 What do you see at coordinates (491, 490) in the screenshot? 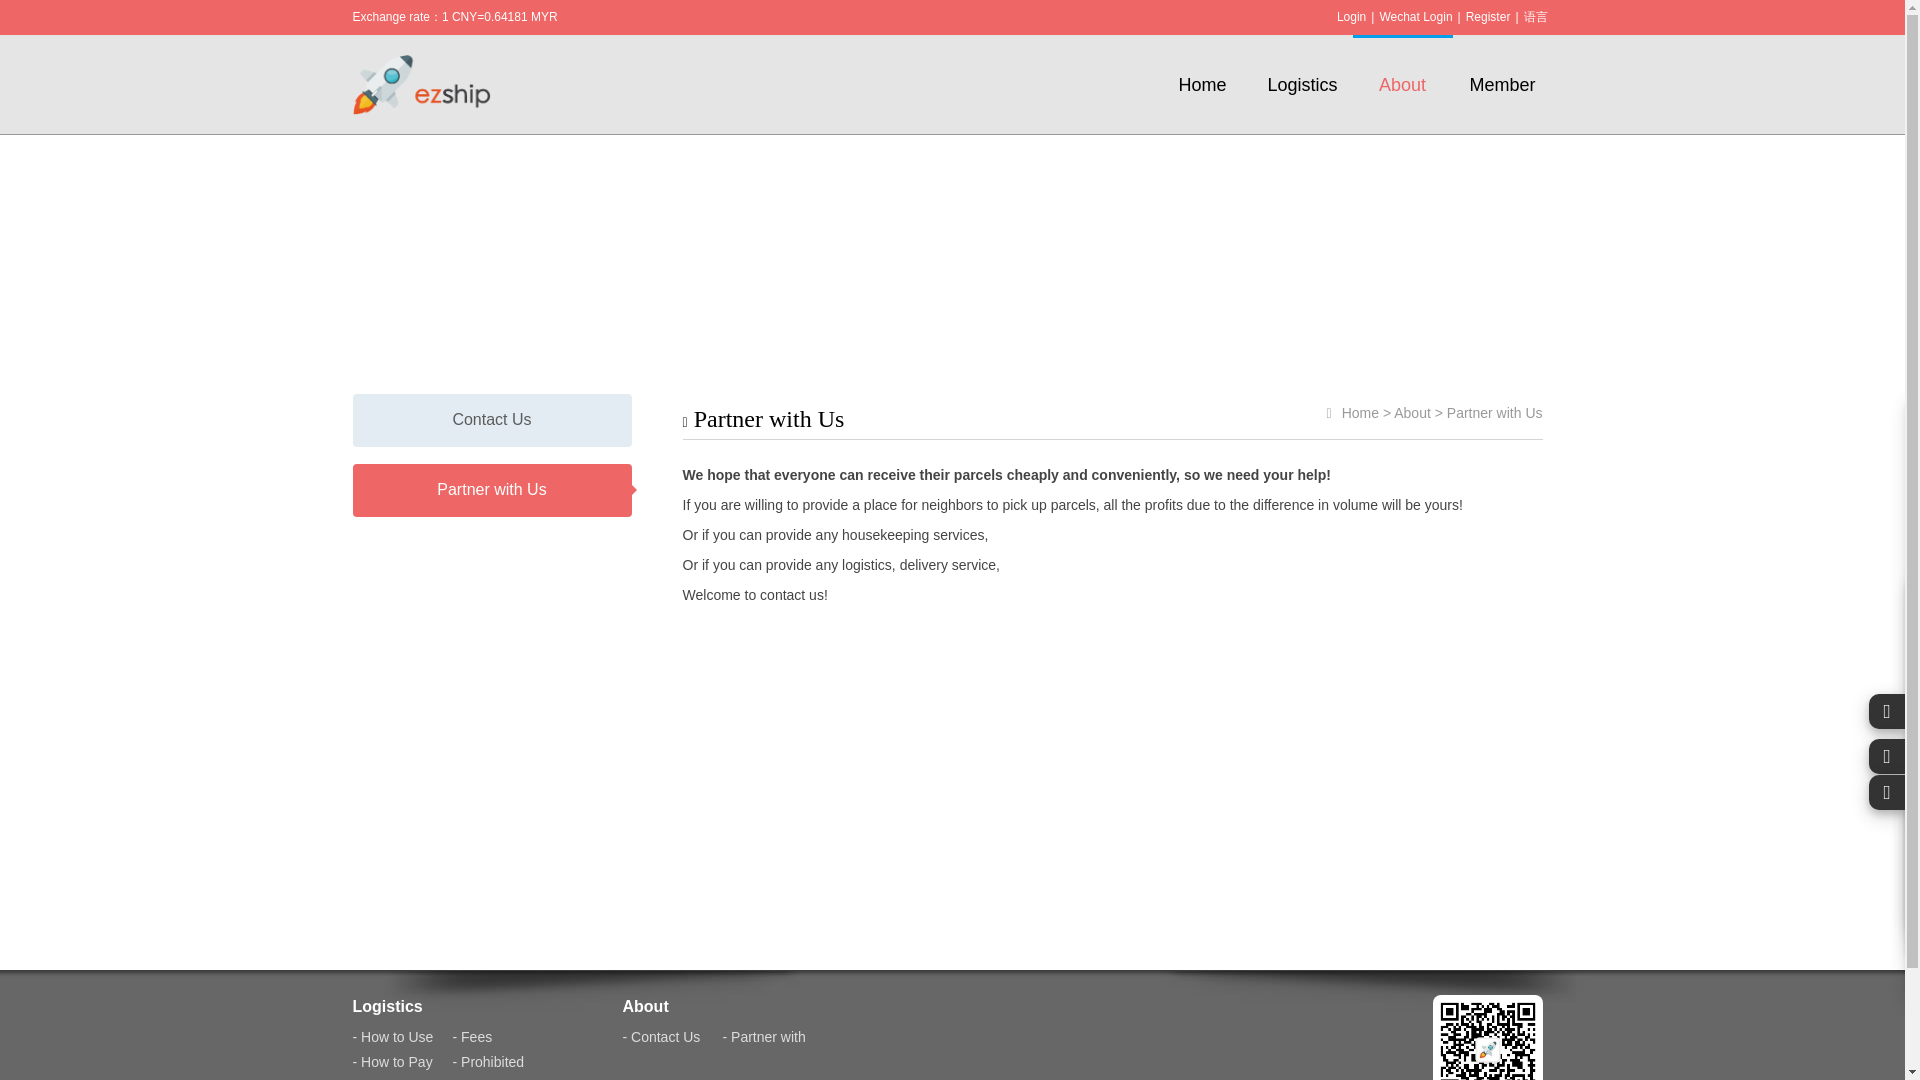
I see `Partner with Us` at bounding box center [491, 490].